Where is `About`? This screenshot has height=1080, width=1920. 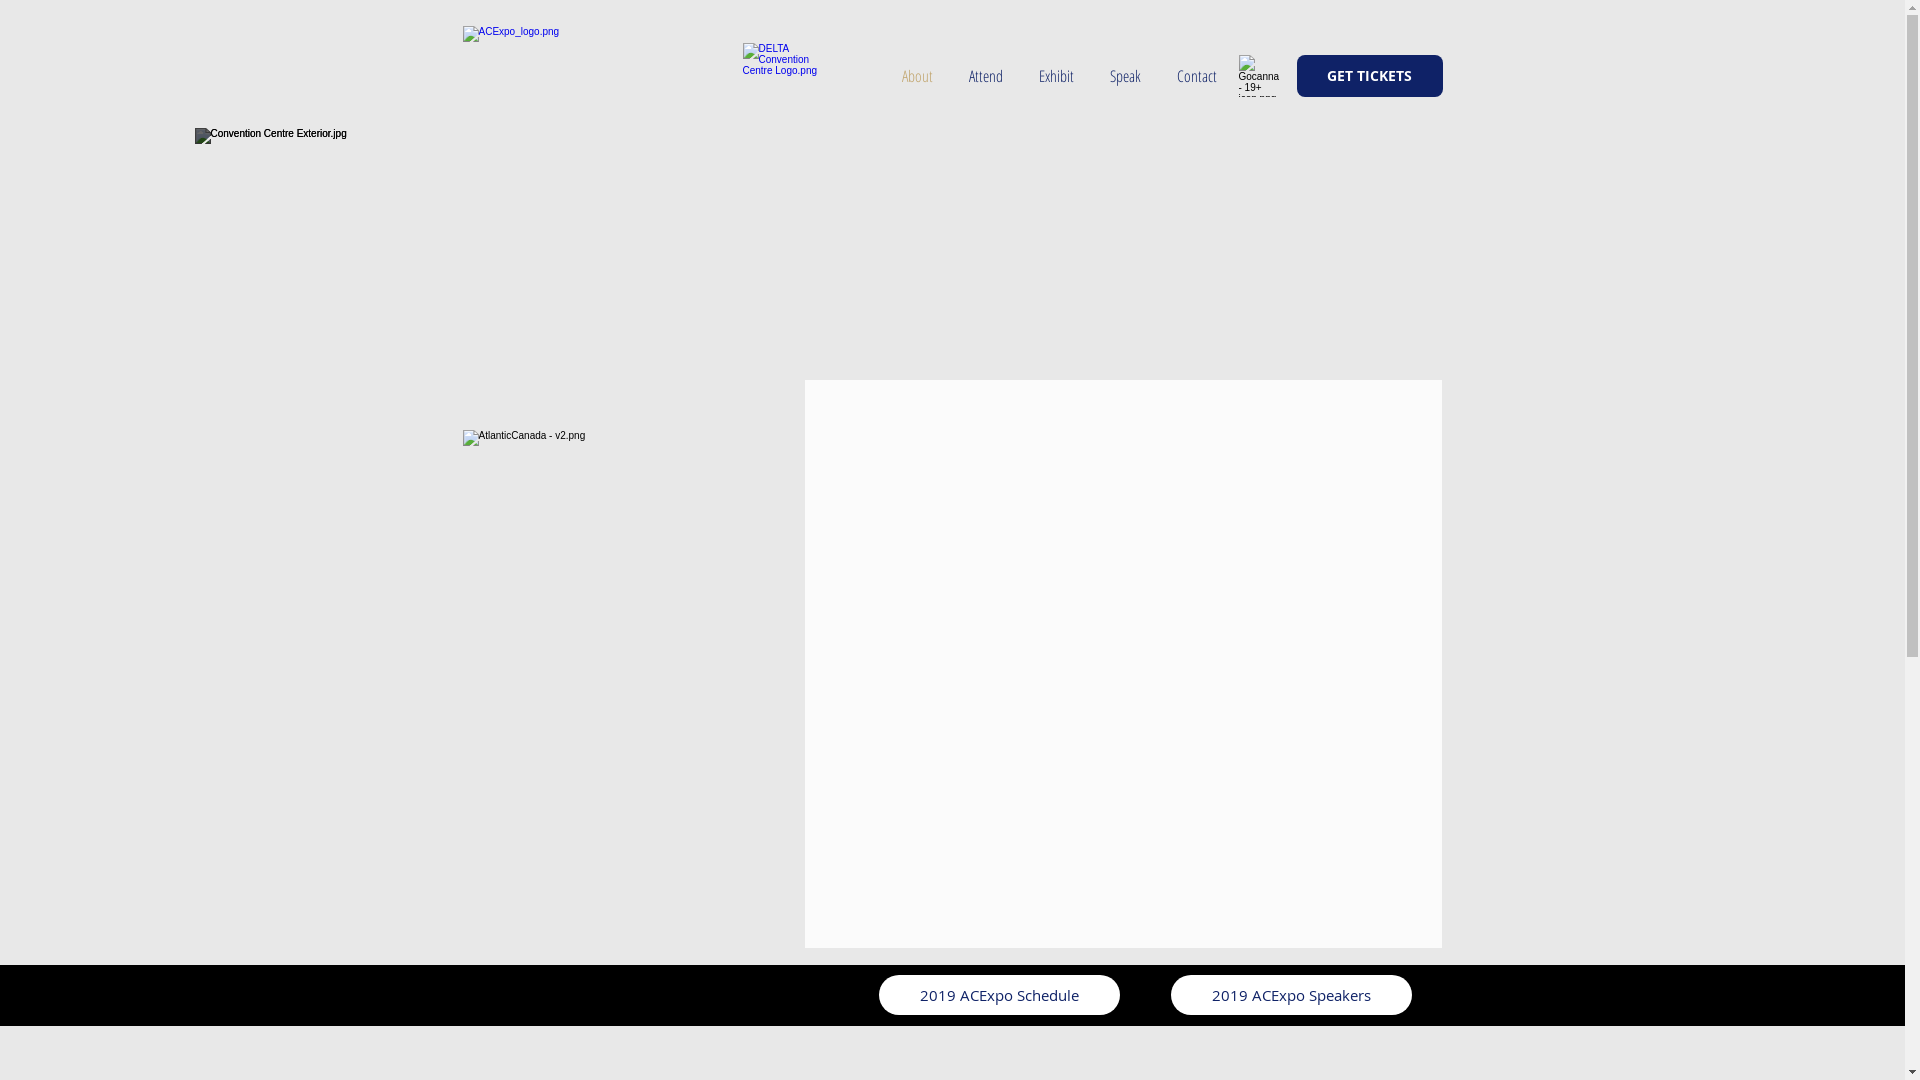 About is located at coordinates (924, 76).